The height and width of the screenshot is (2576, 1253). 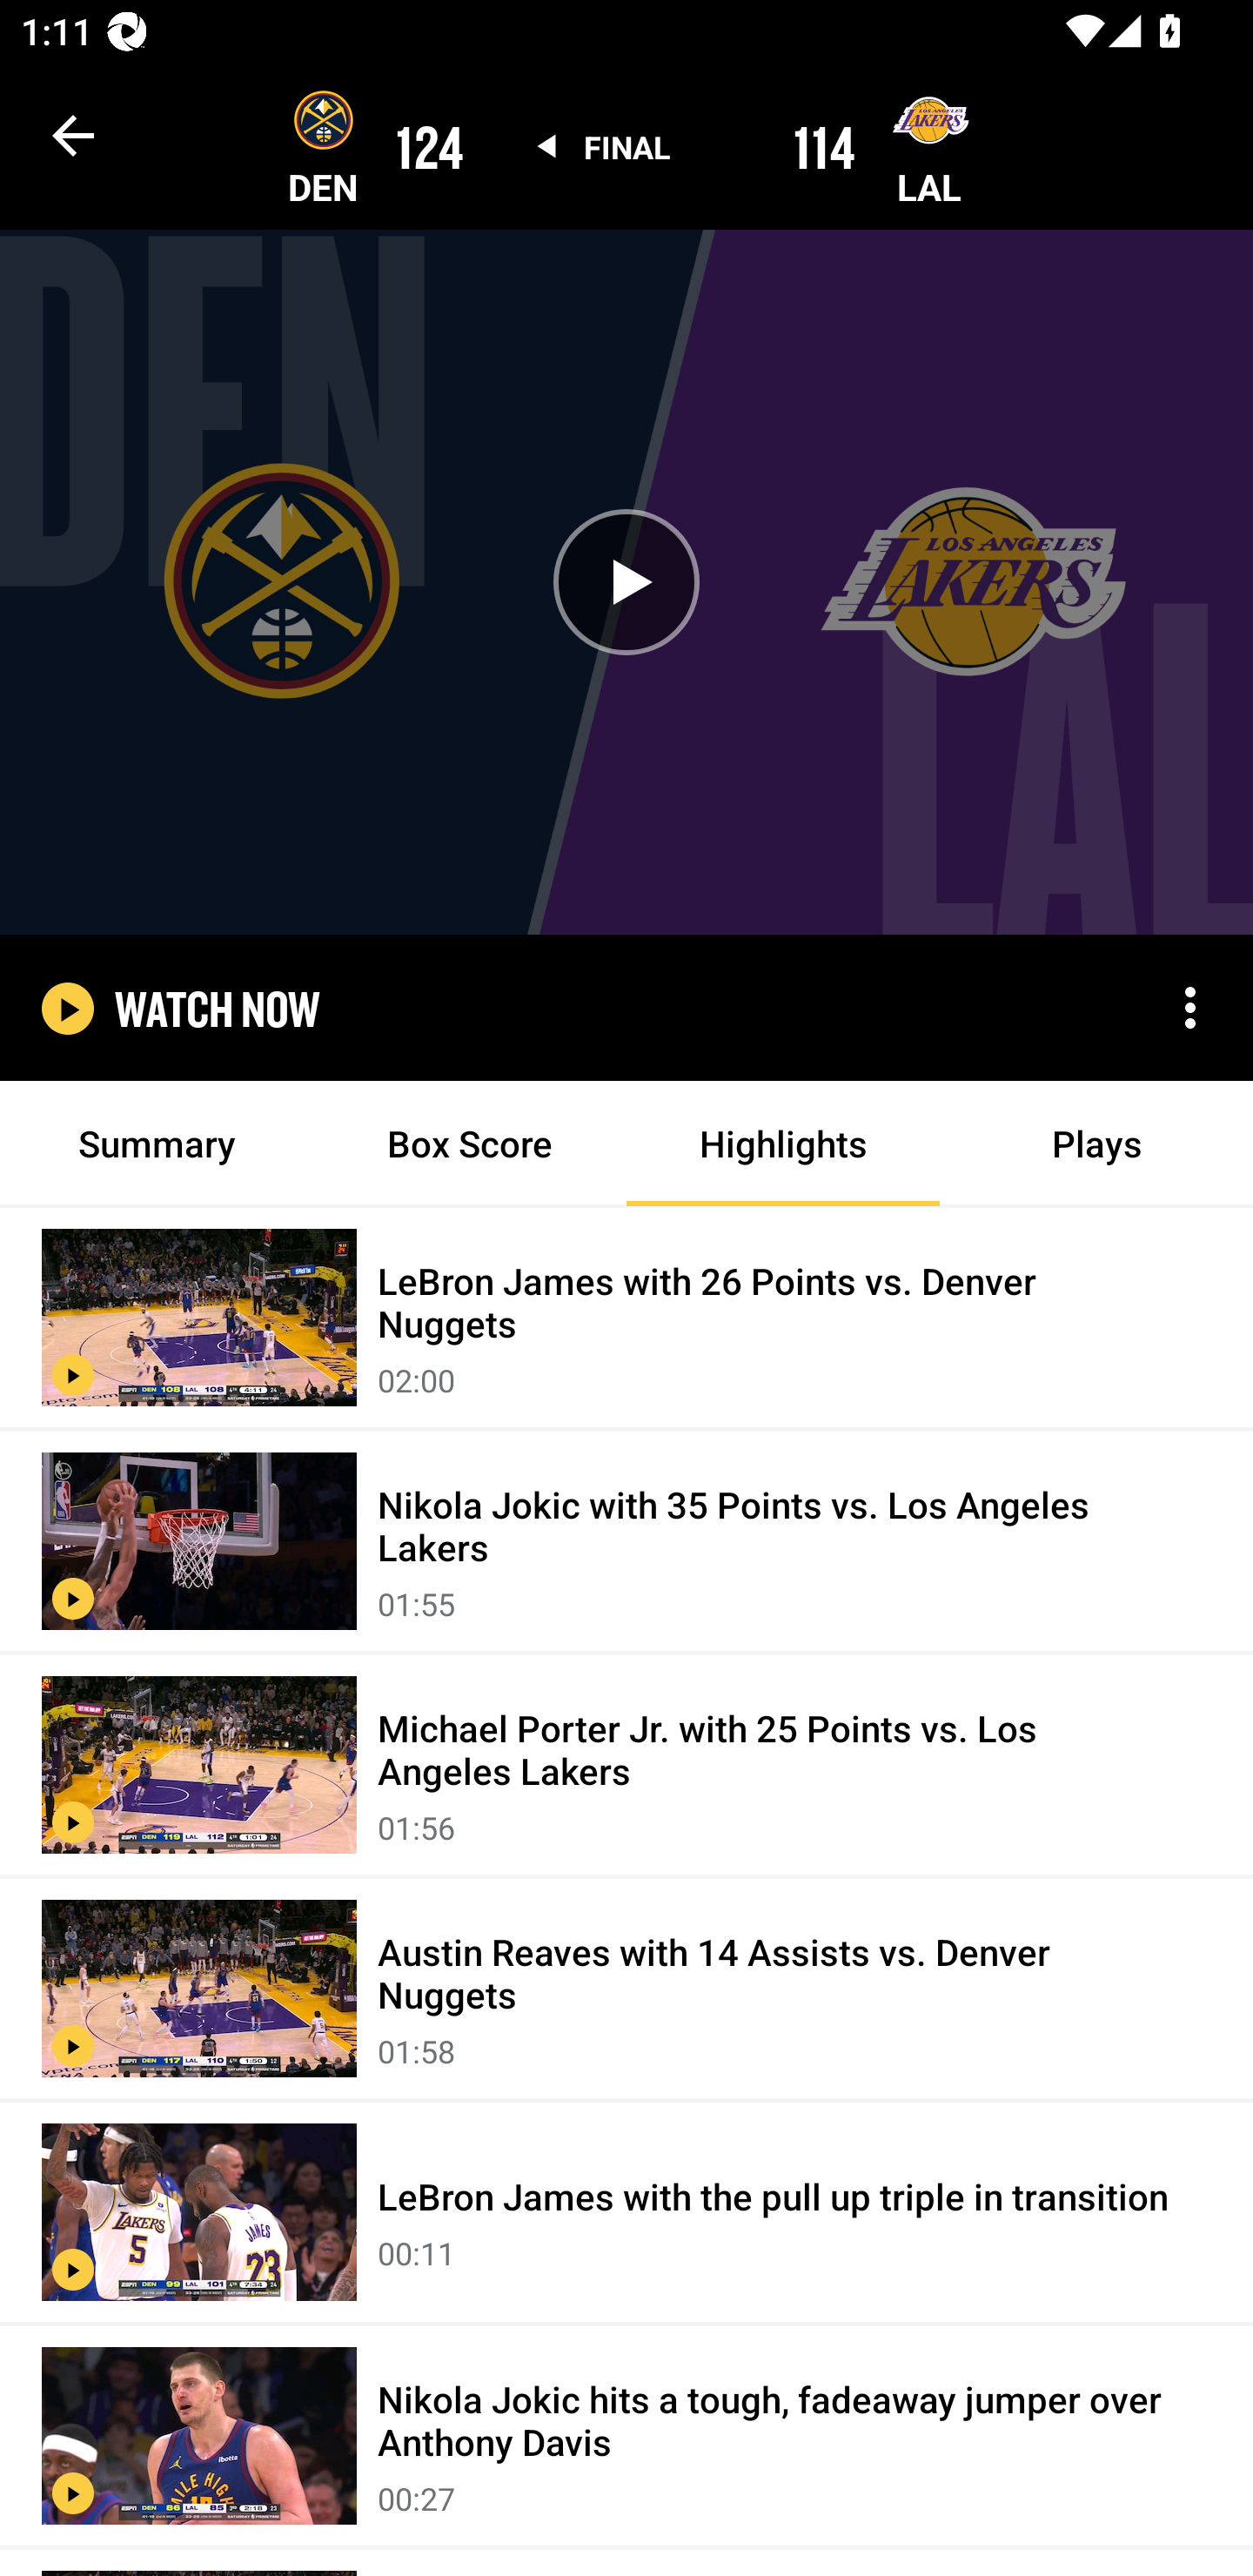 I want to click on Plays, so click(x=1096, y=1144).